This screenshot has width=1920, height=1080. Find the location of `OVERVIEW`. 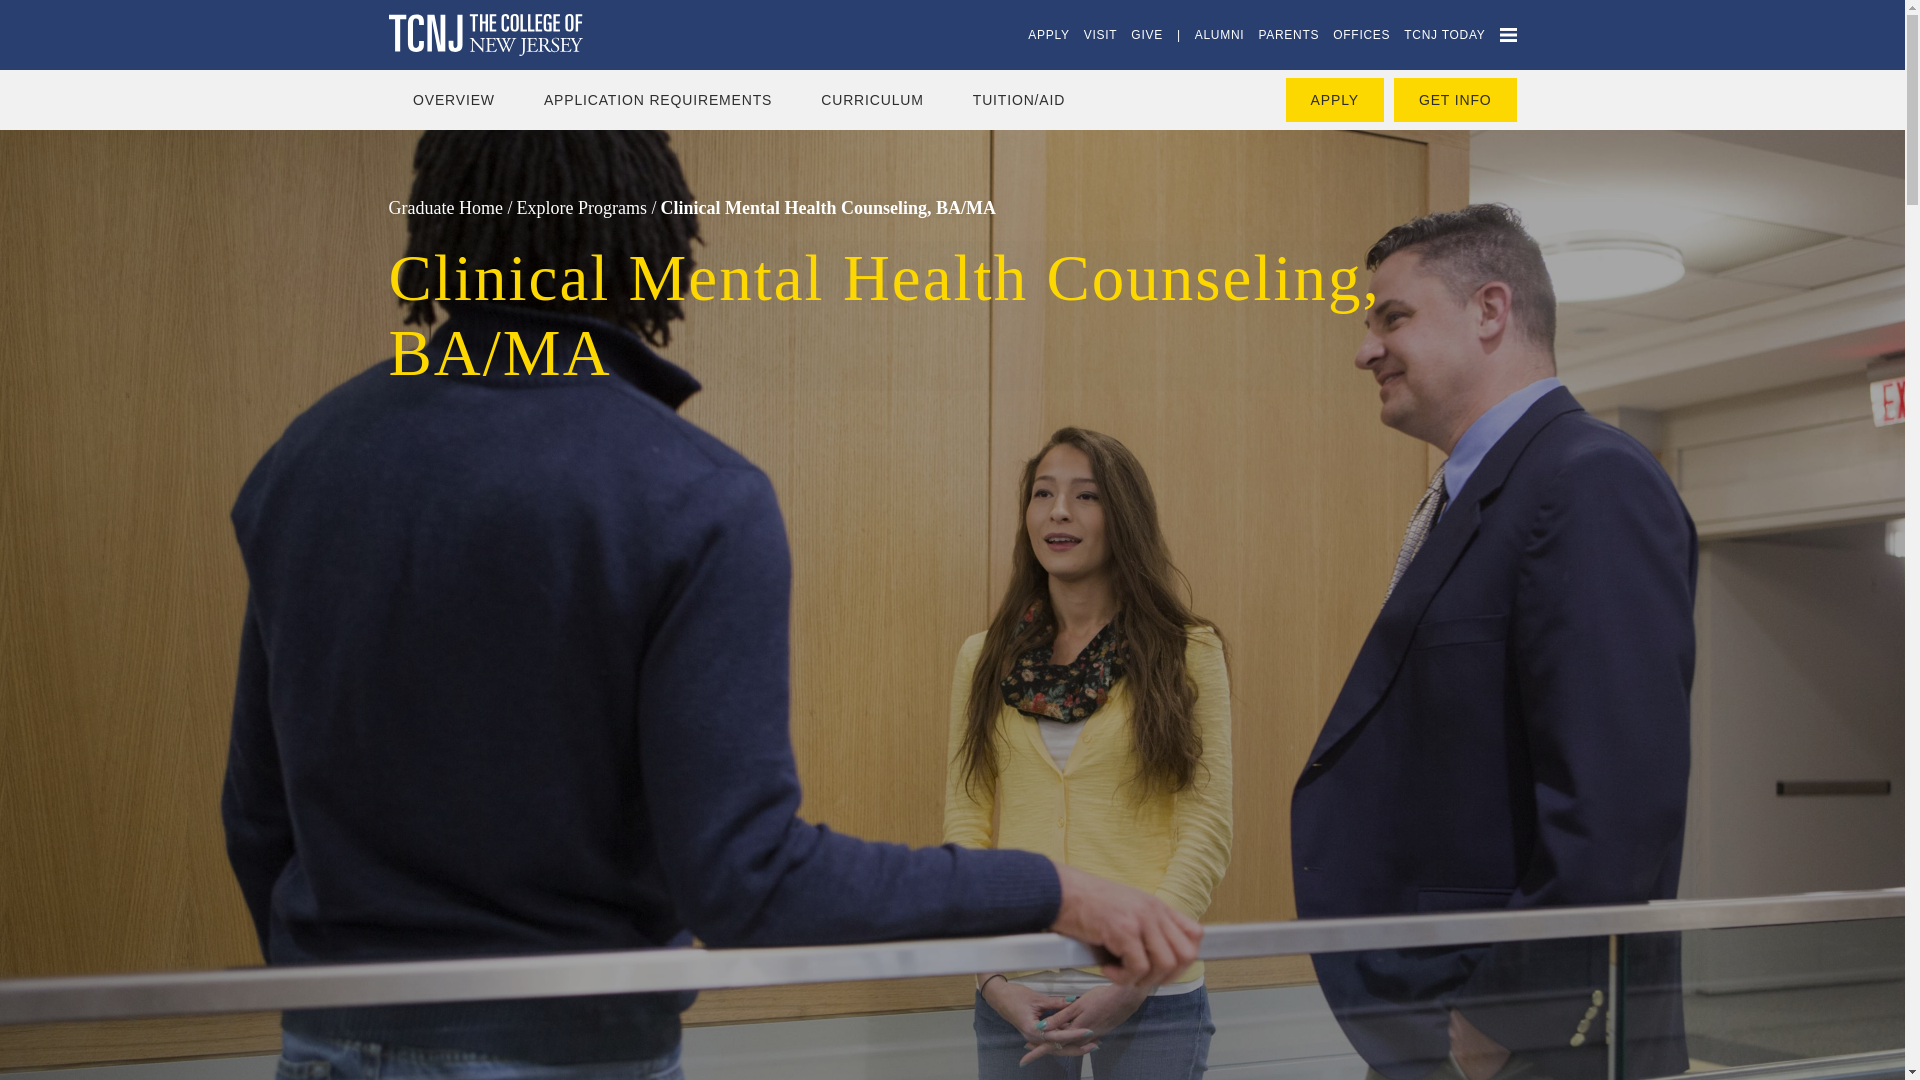

OVERVIEW is located at coordinates (454, 99).